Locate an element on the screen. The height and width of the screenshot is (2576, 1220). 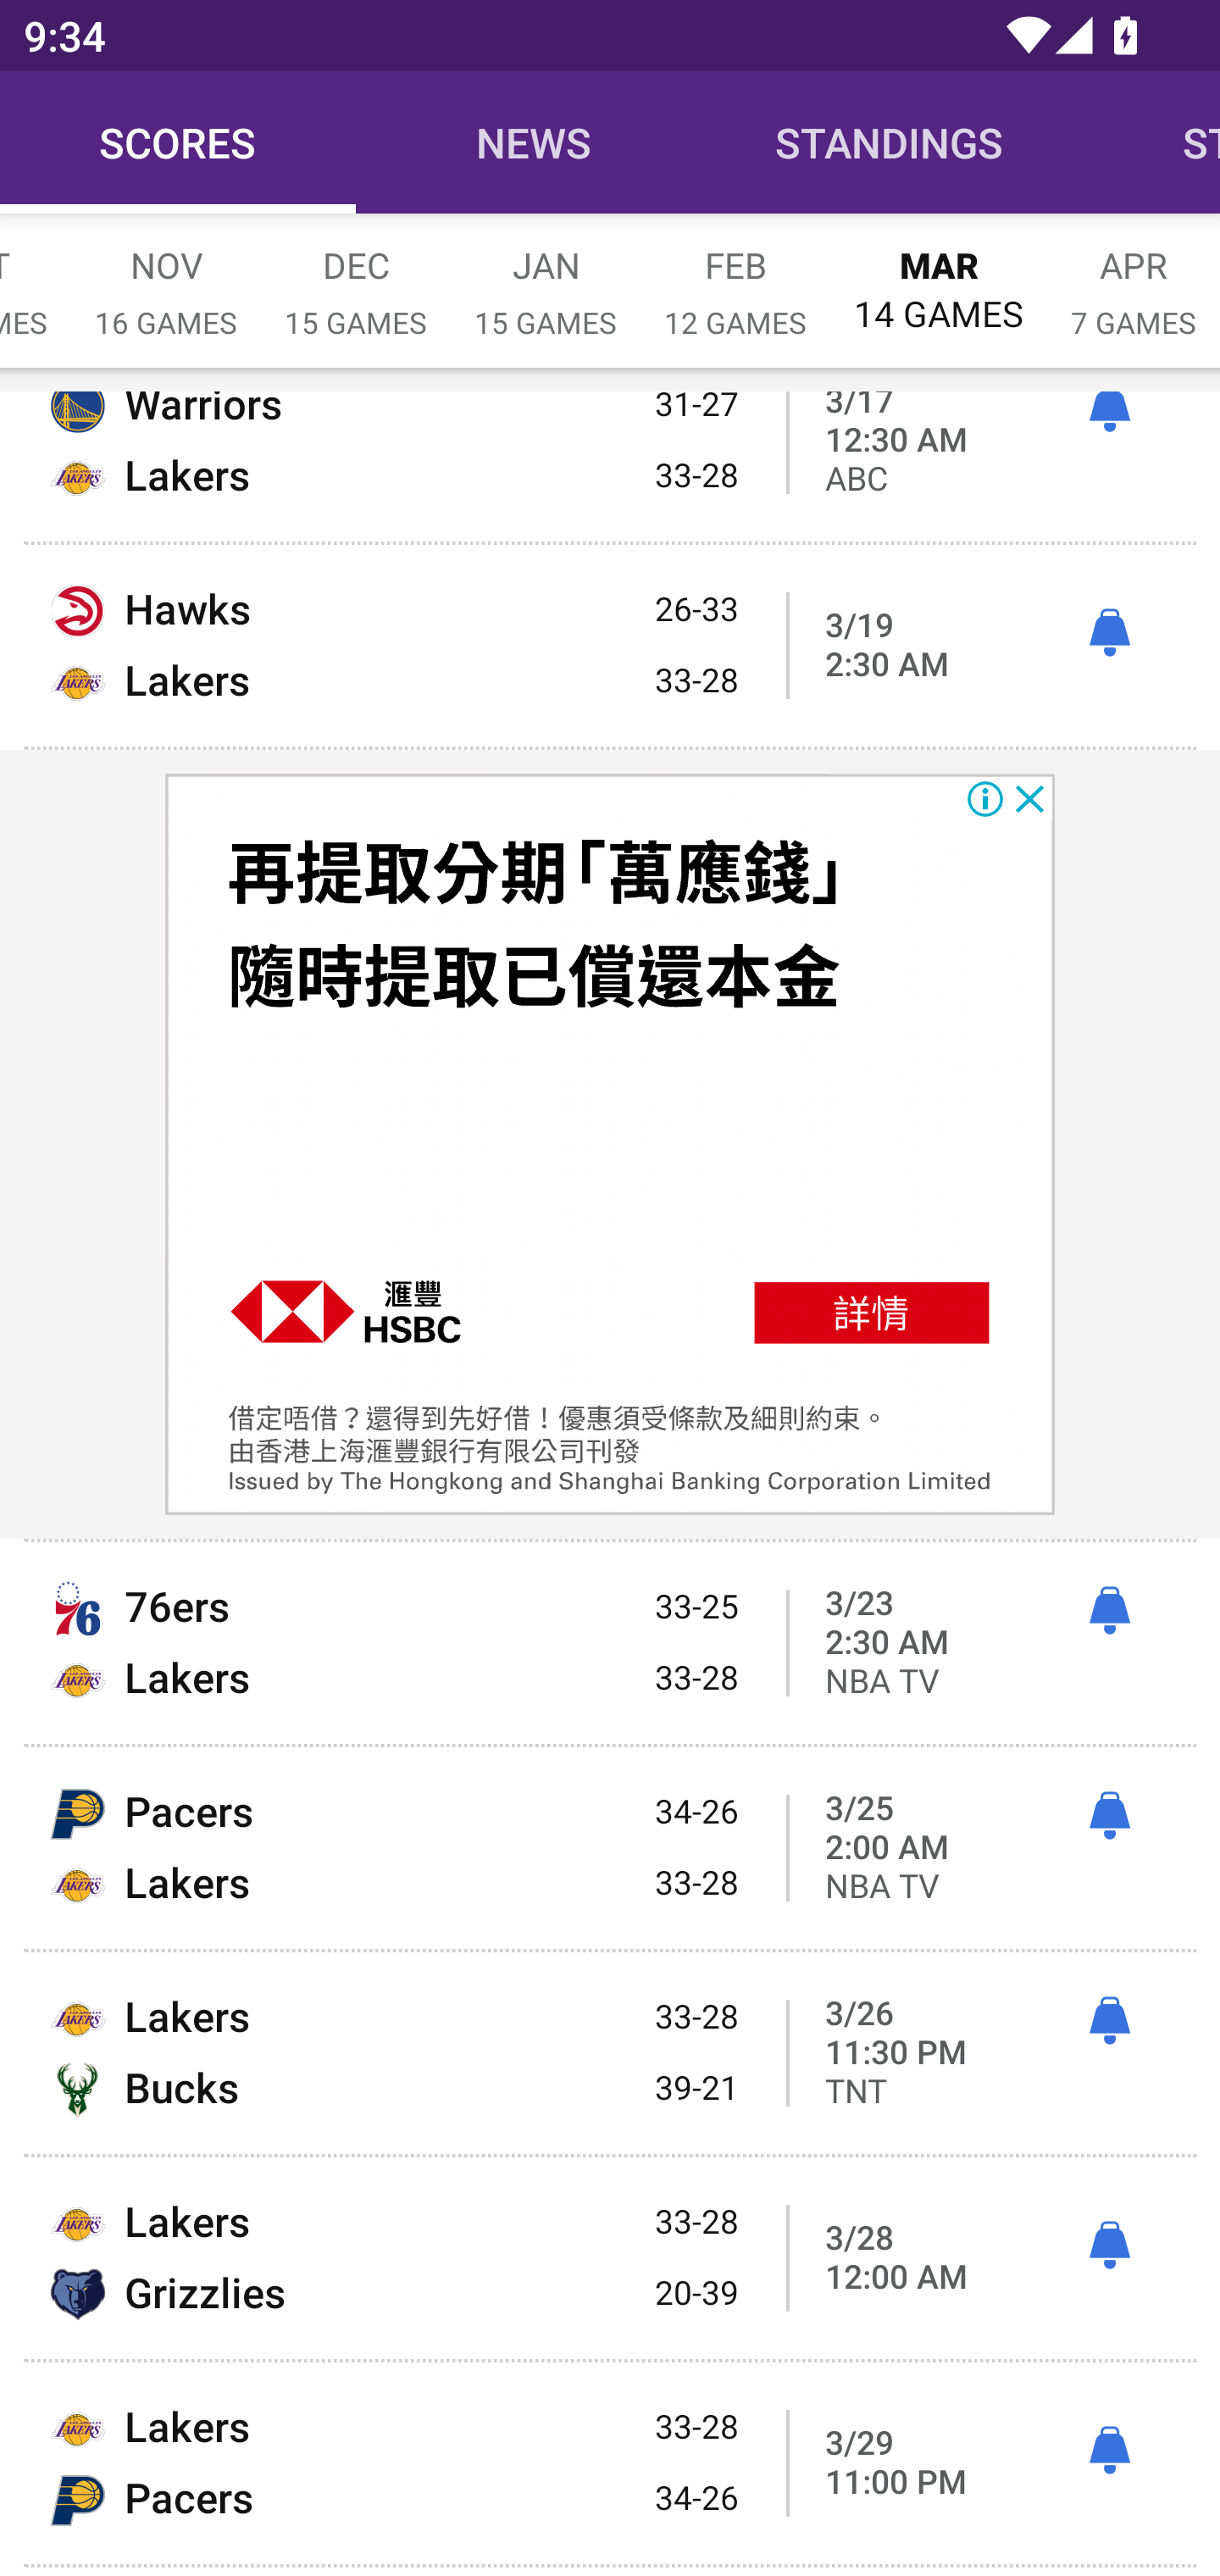
DEC 15 GAMES is located at coordinates (356, 275).